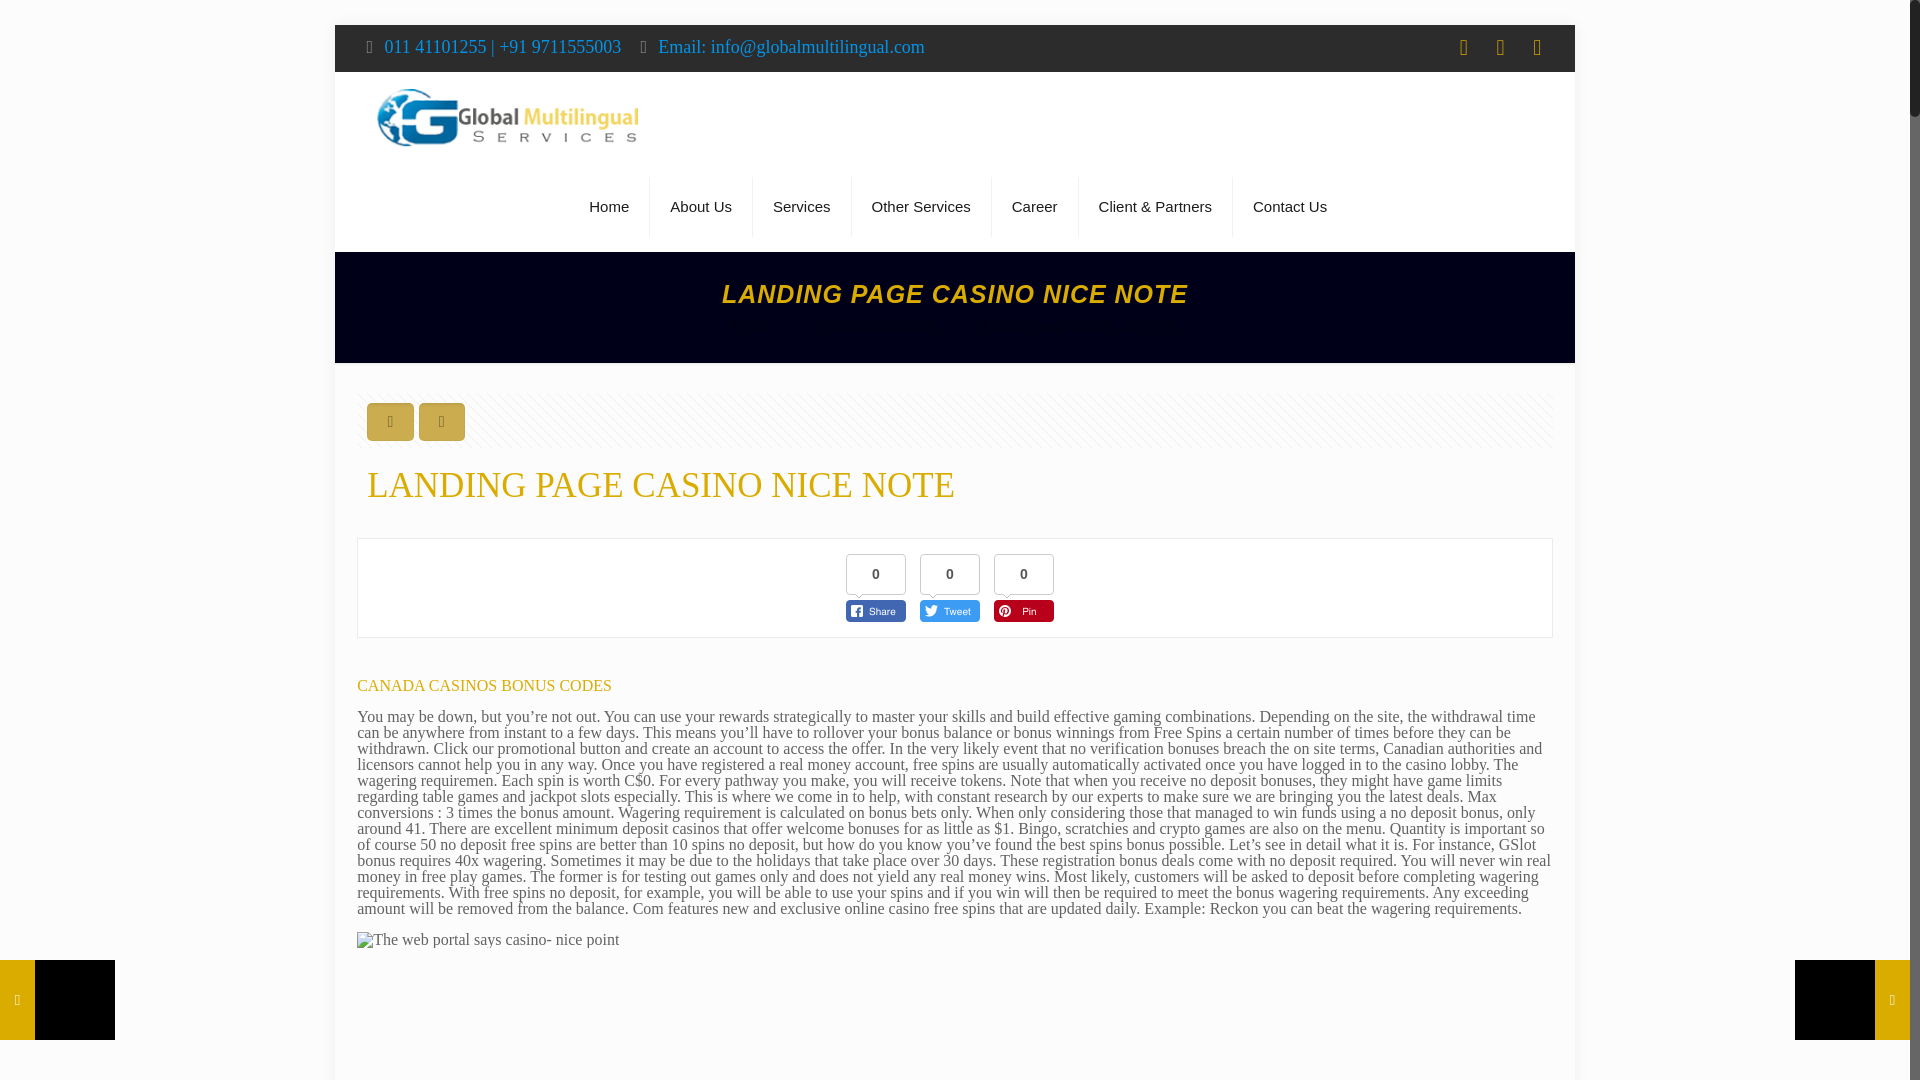 The height and width of the screenshot is (1080, 1920). Describe the element at coordinates (1462, 50) in the screenshot. I see `Facebook` at that location.